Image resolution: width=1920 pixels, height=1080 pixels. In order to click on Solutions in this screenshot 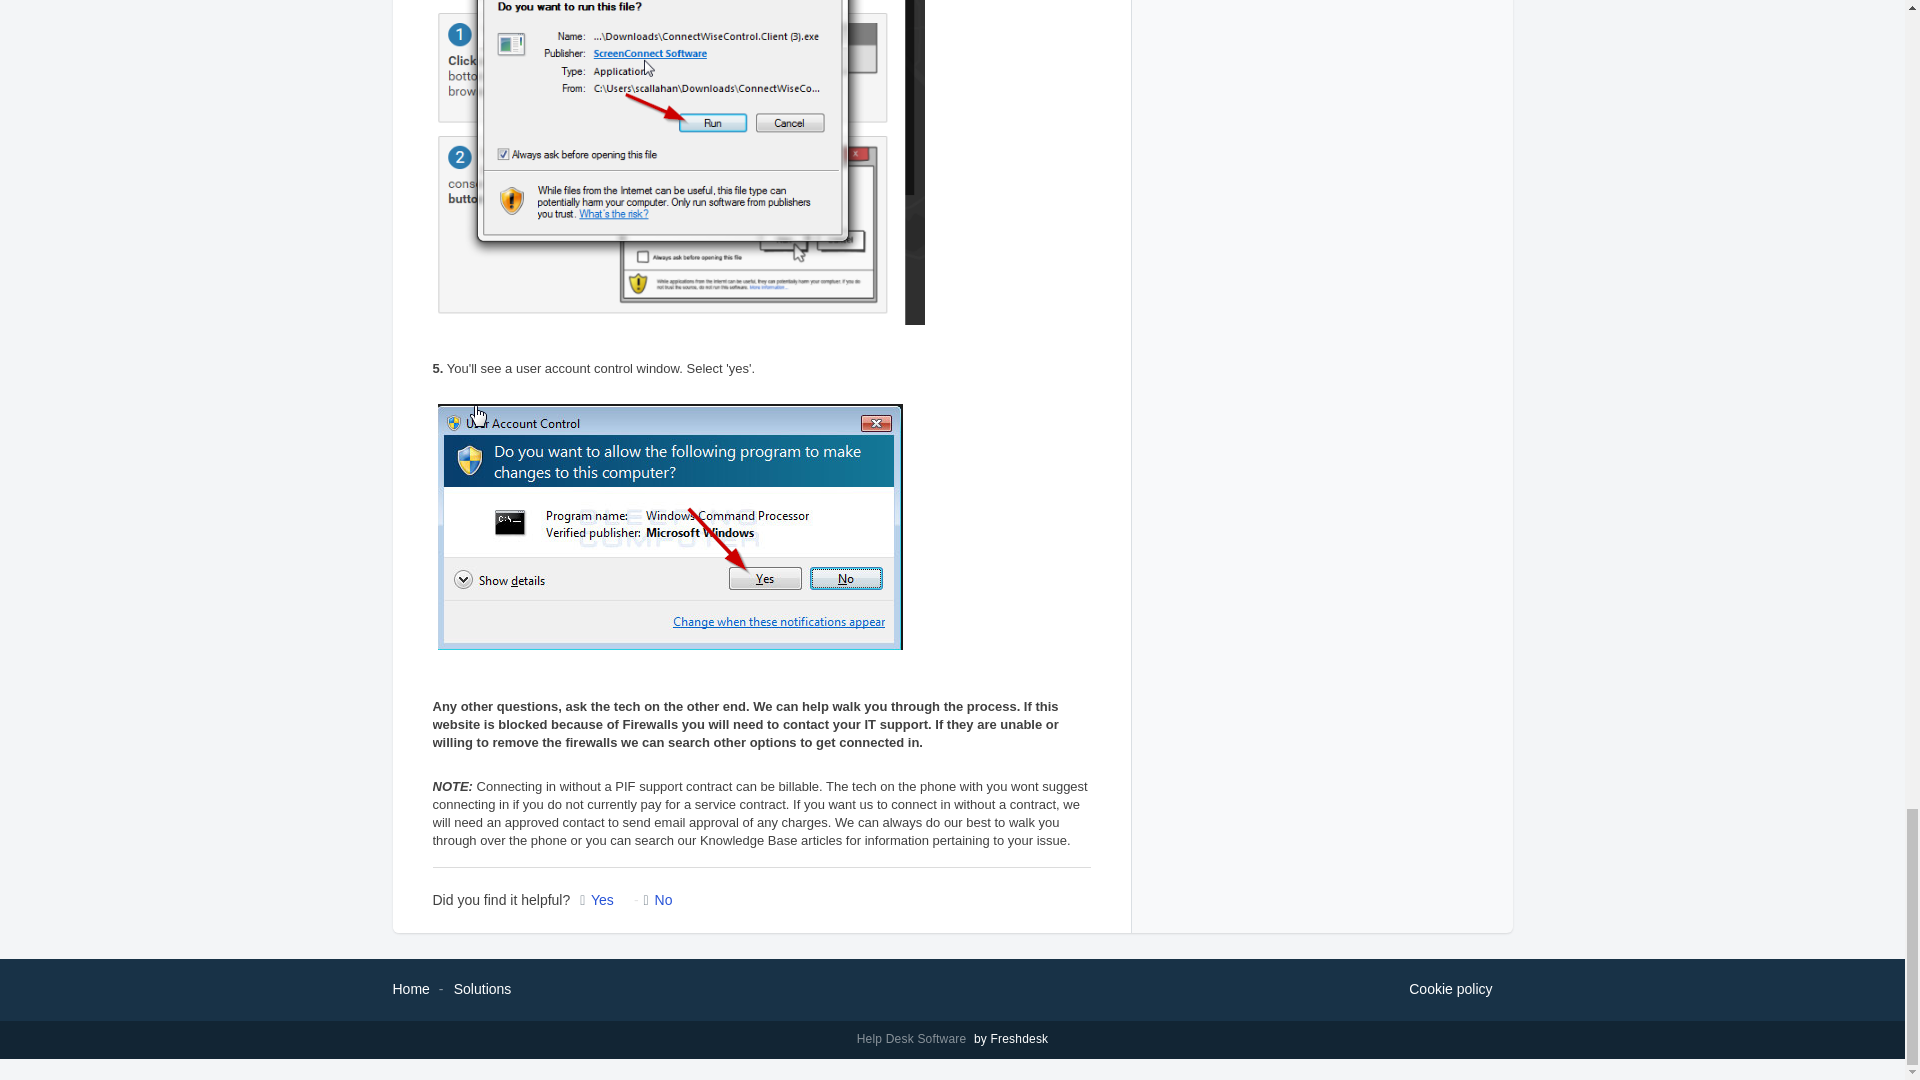, I will do `click(482, 988)`.